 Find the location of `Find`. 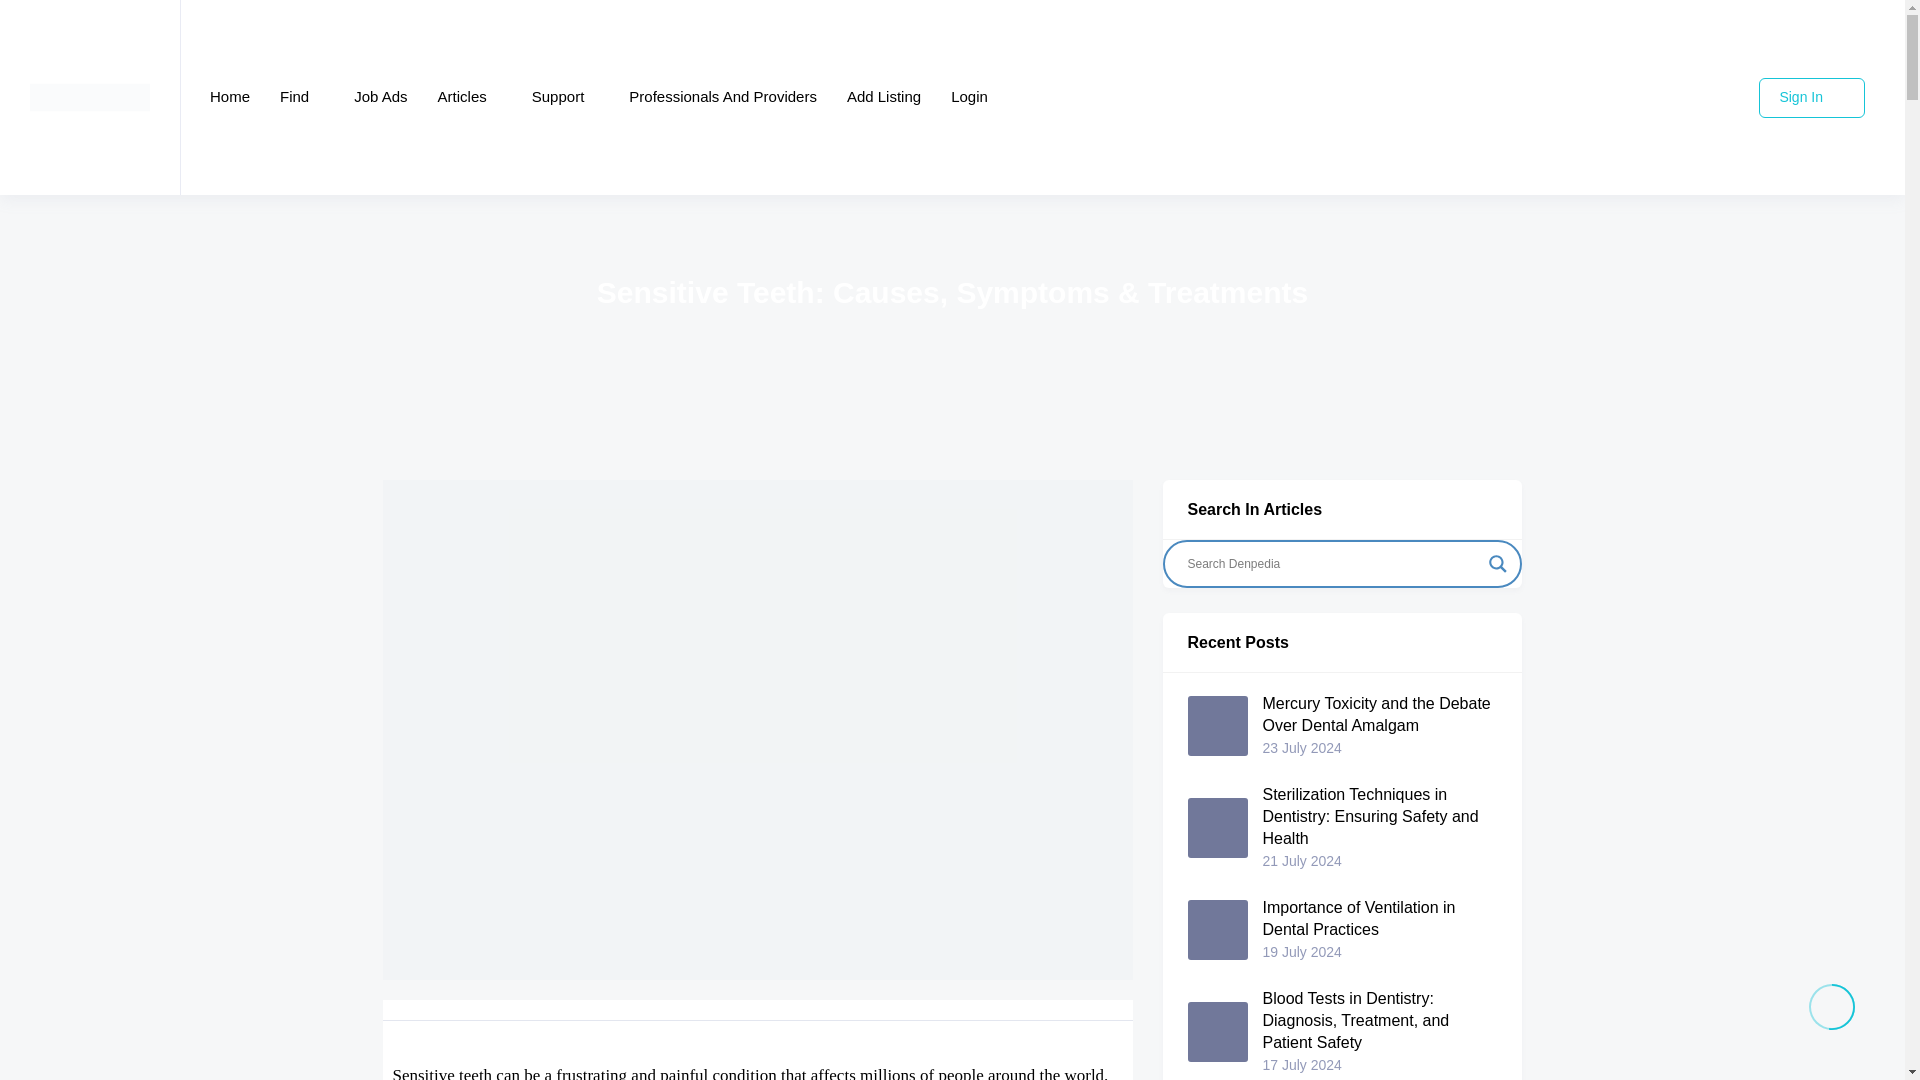

Find is located at coordinates (302, 98).